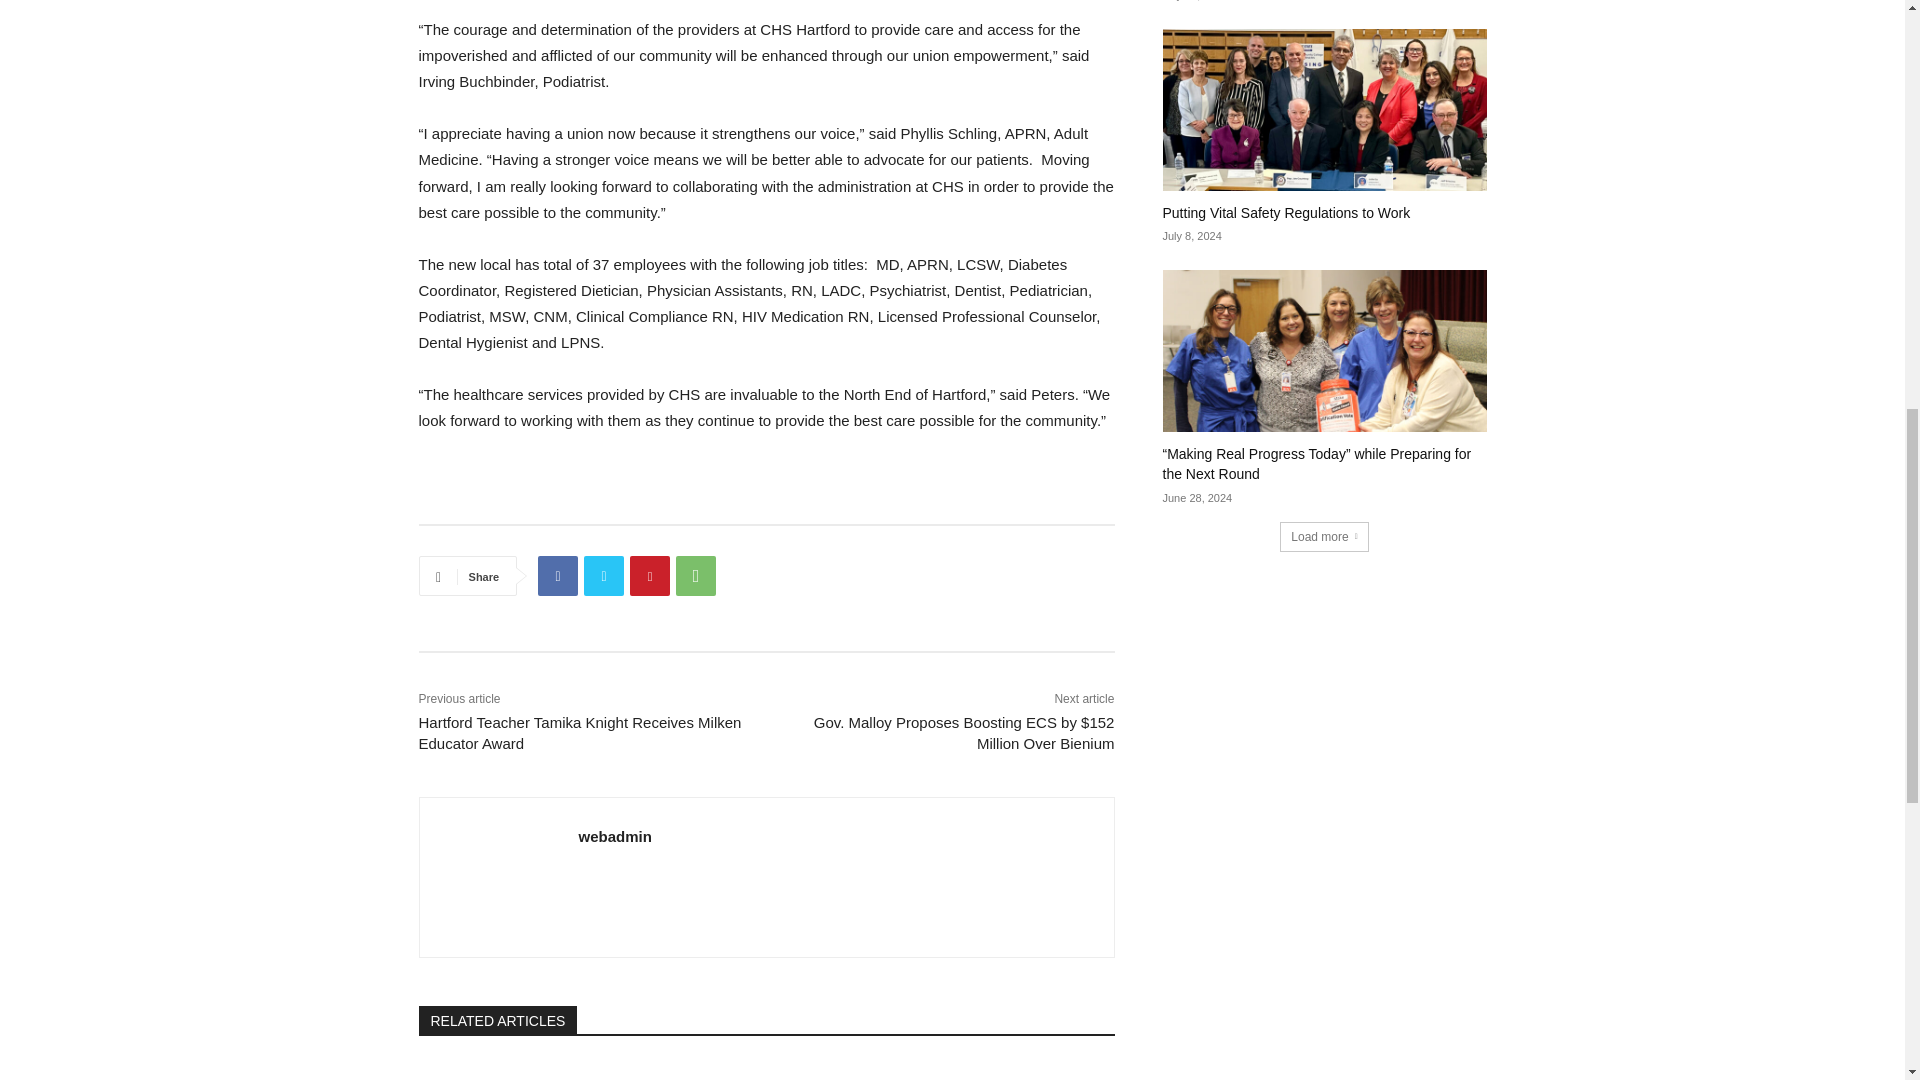 The image size is (1920, 1080). What do you see at coordinates (557, 576) in the screenshot?
I see `Facebook` at bounding box center [557, 576].